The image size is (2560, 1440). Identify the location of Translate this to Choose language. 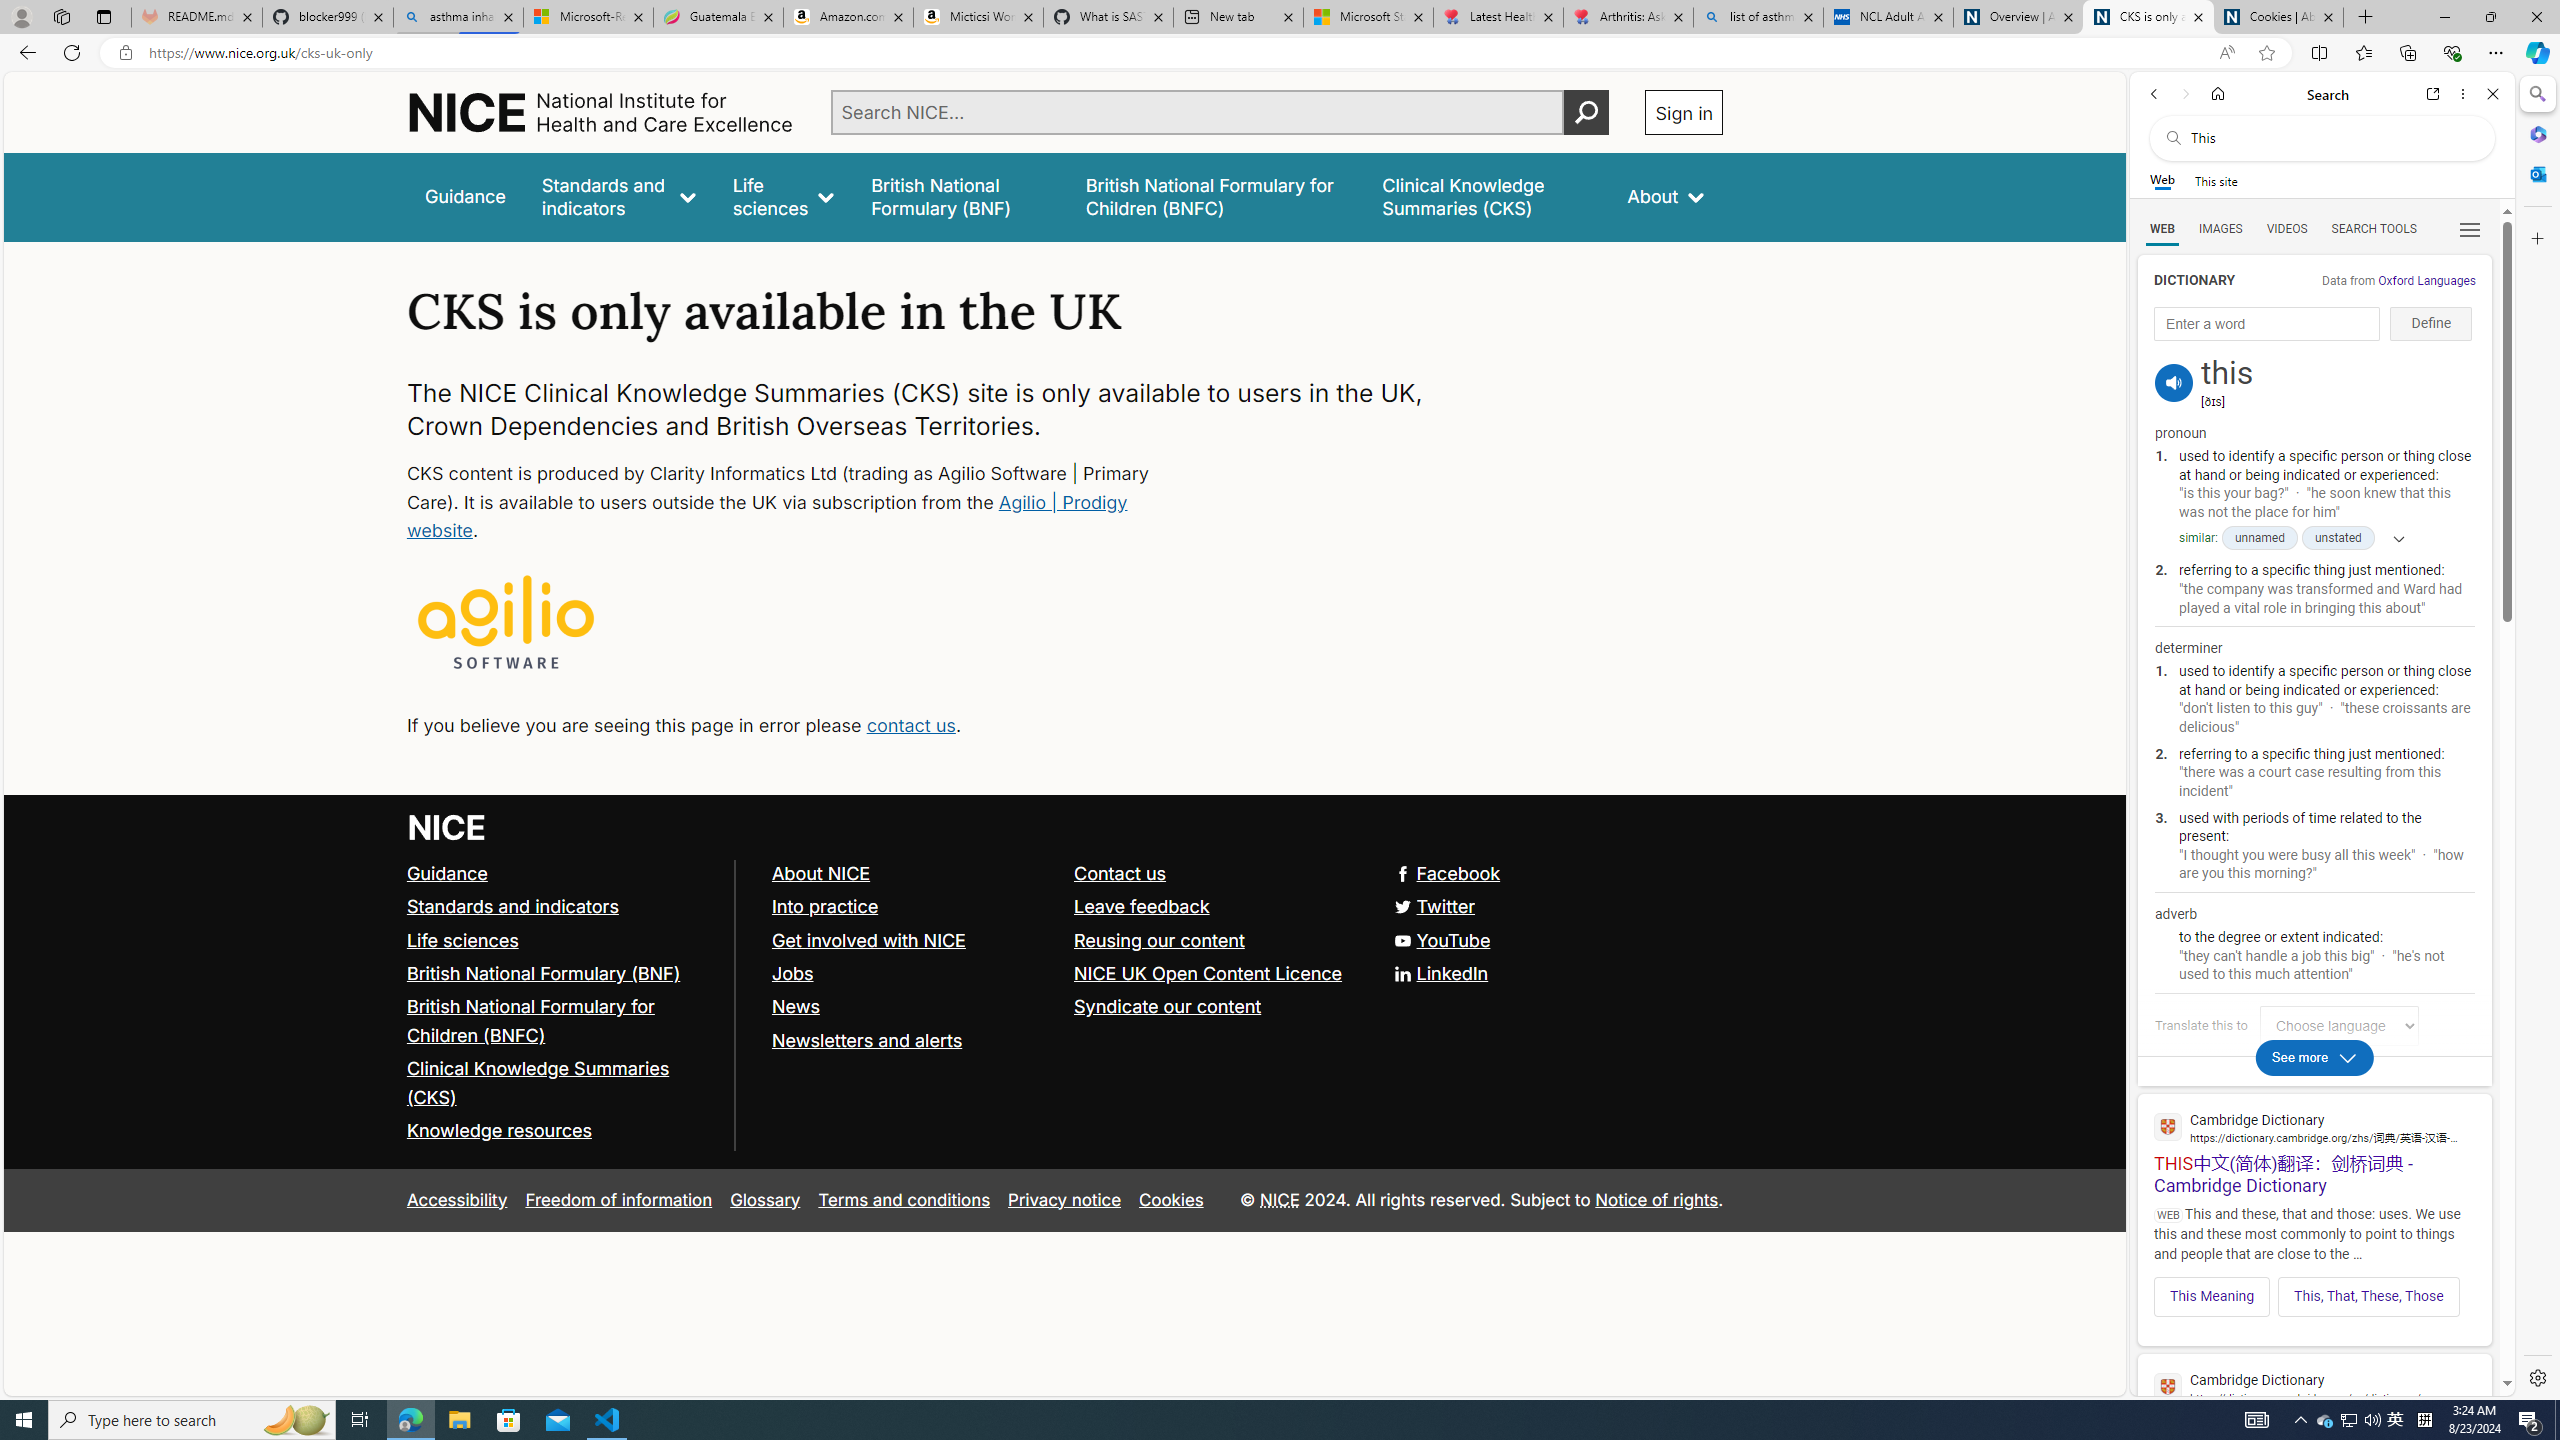
(2338, 1025).